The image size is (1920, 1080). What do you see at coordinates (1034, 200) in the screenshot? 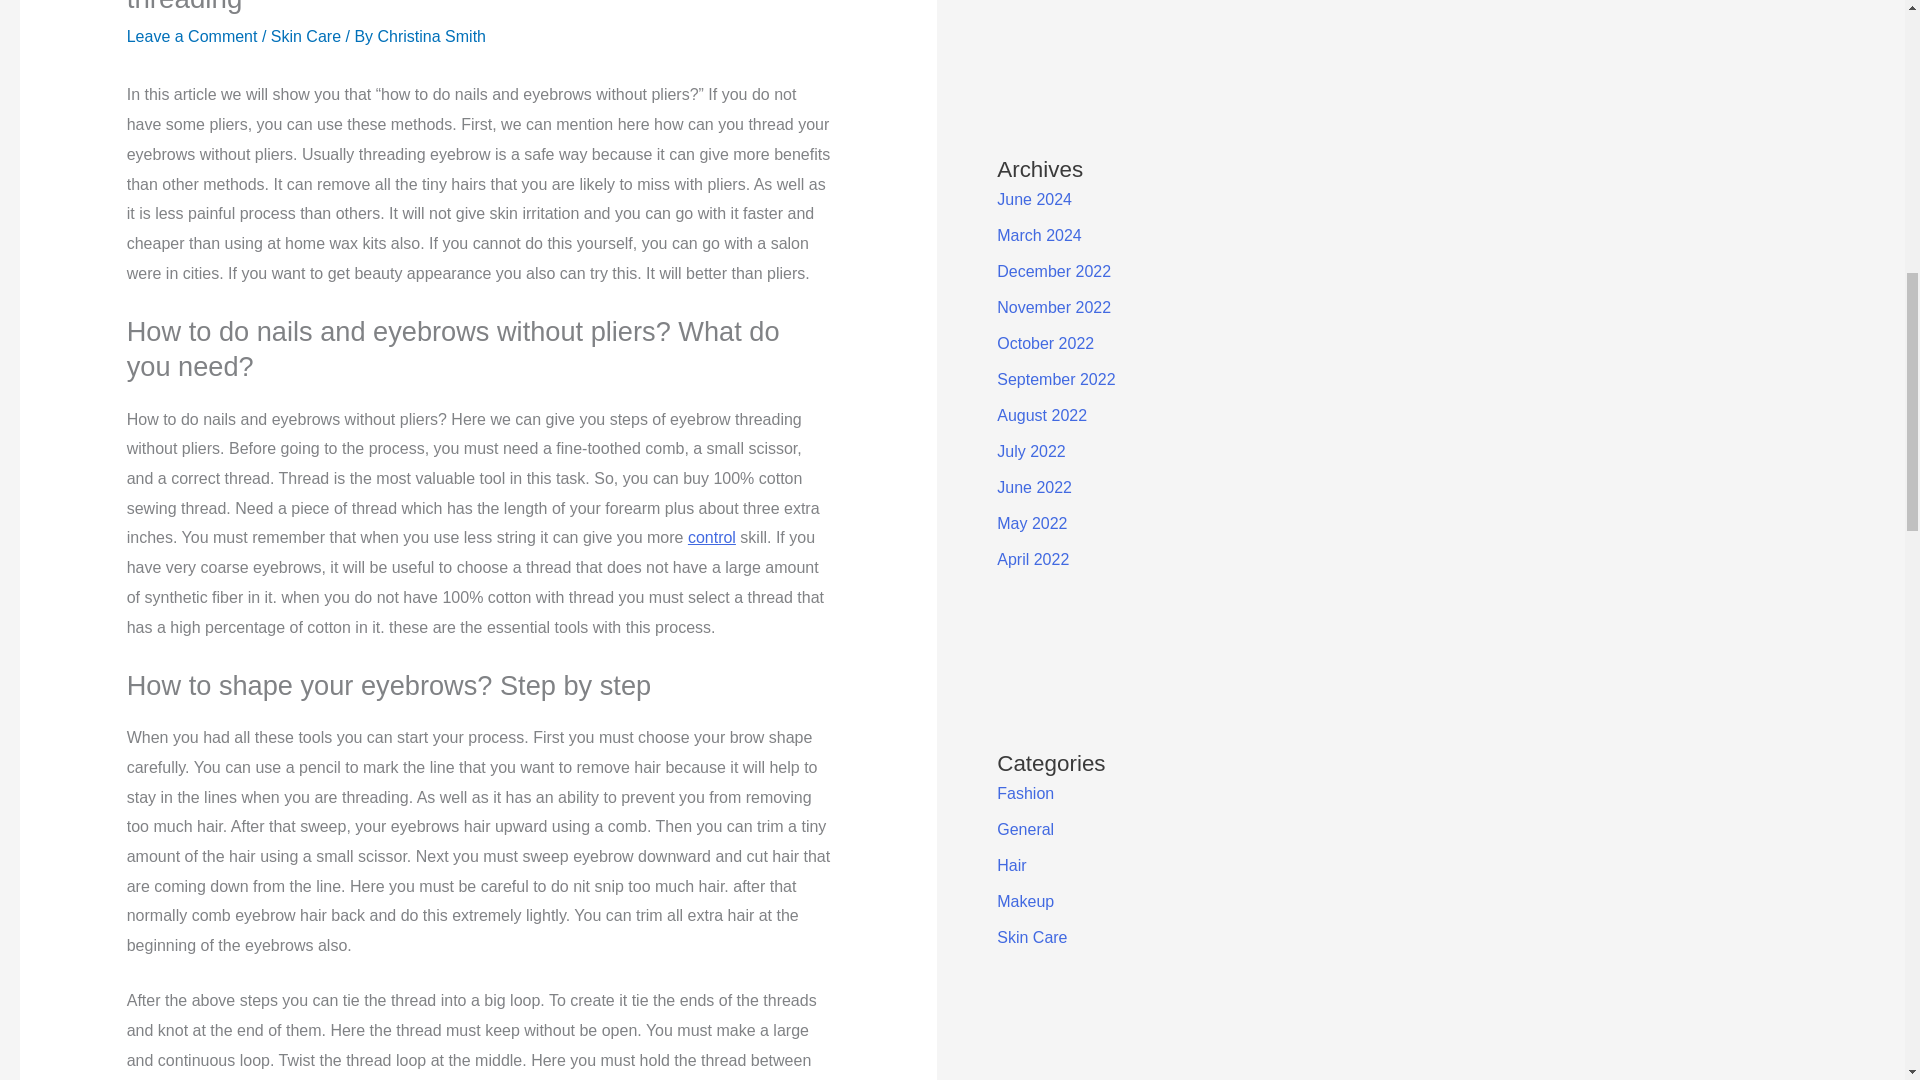
I see `June 2024` at bounding box center [1034, 200].